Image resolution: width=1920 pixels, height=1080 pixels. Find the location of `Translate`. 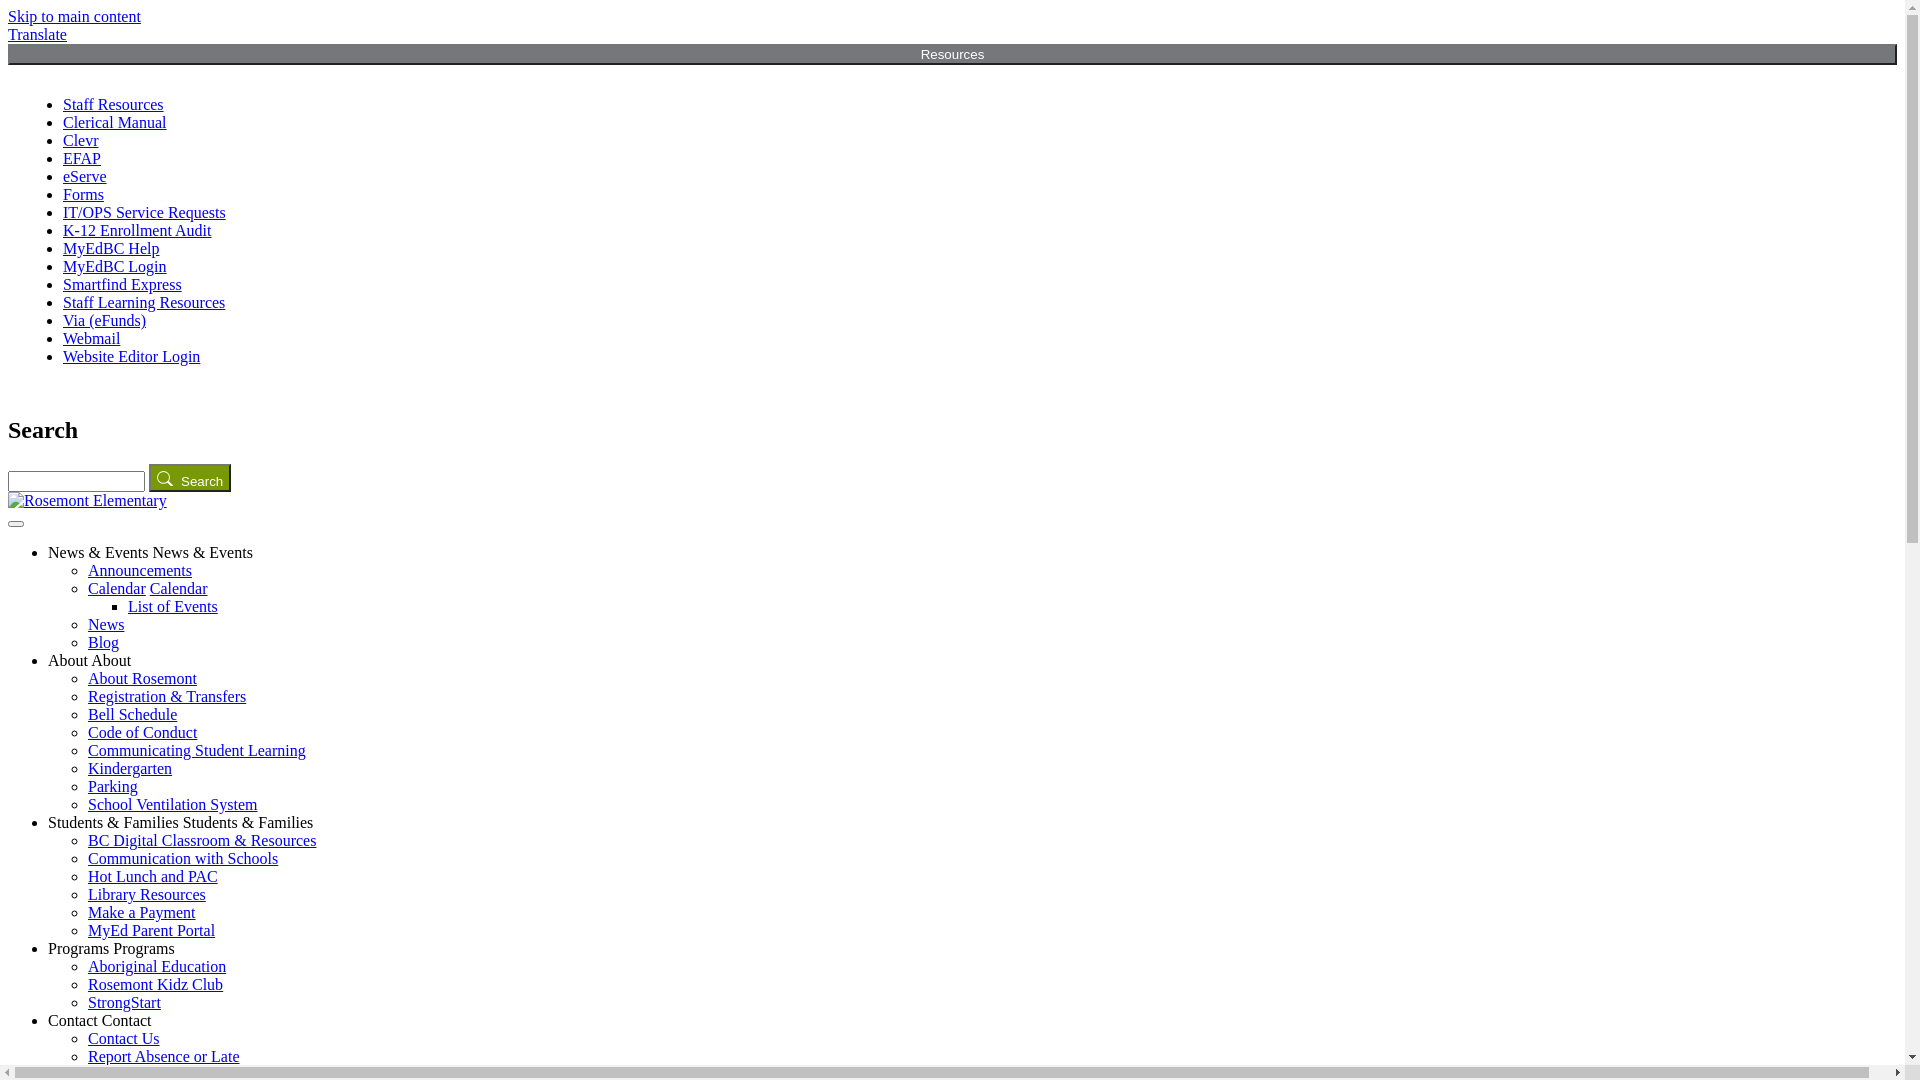

Translate is located at coordinates (38, 34).